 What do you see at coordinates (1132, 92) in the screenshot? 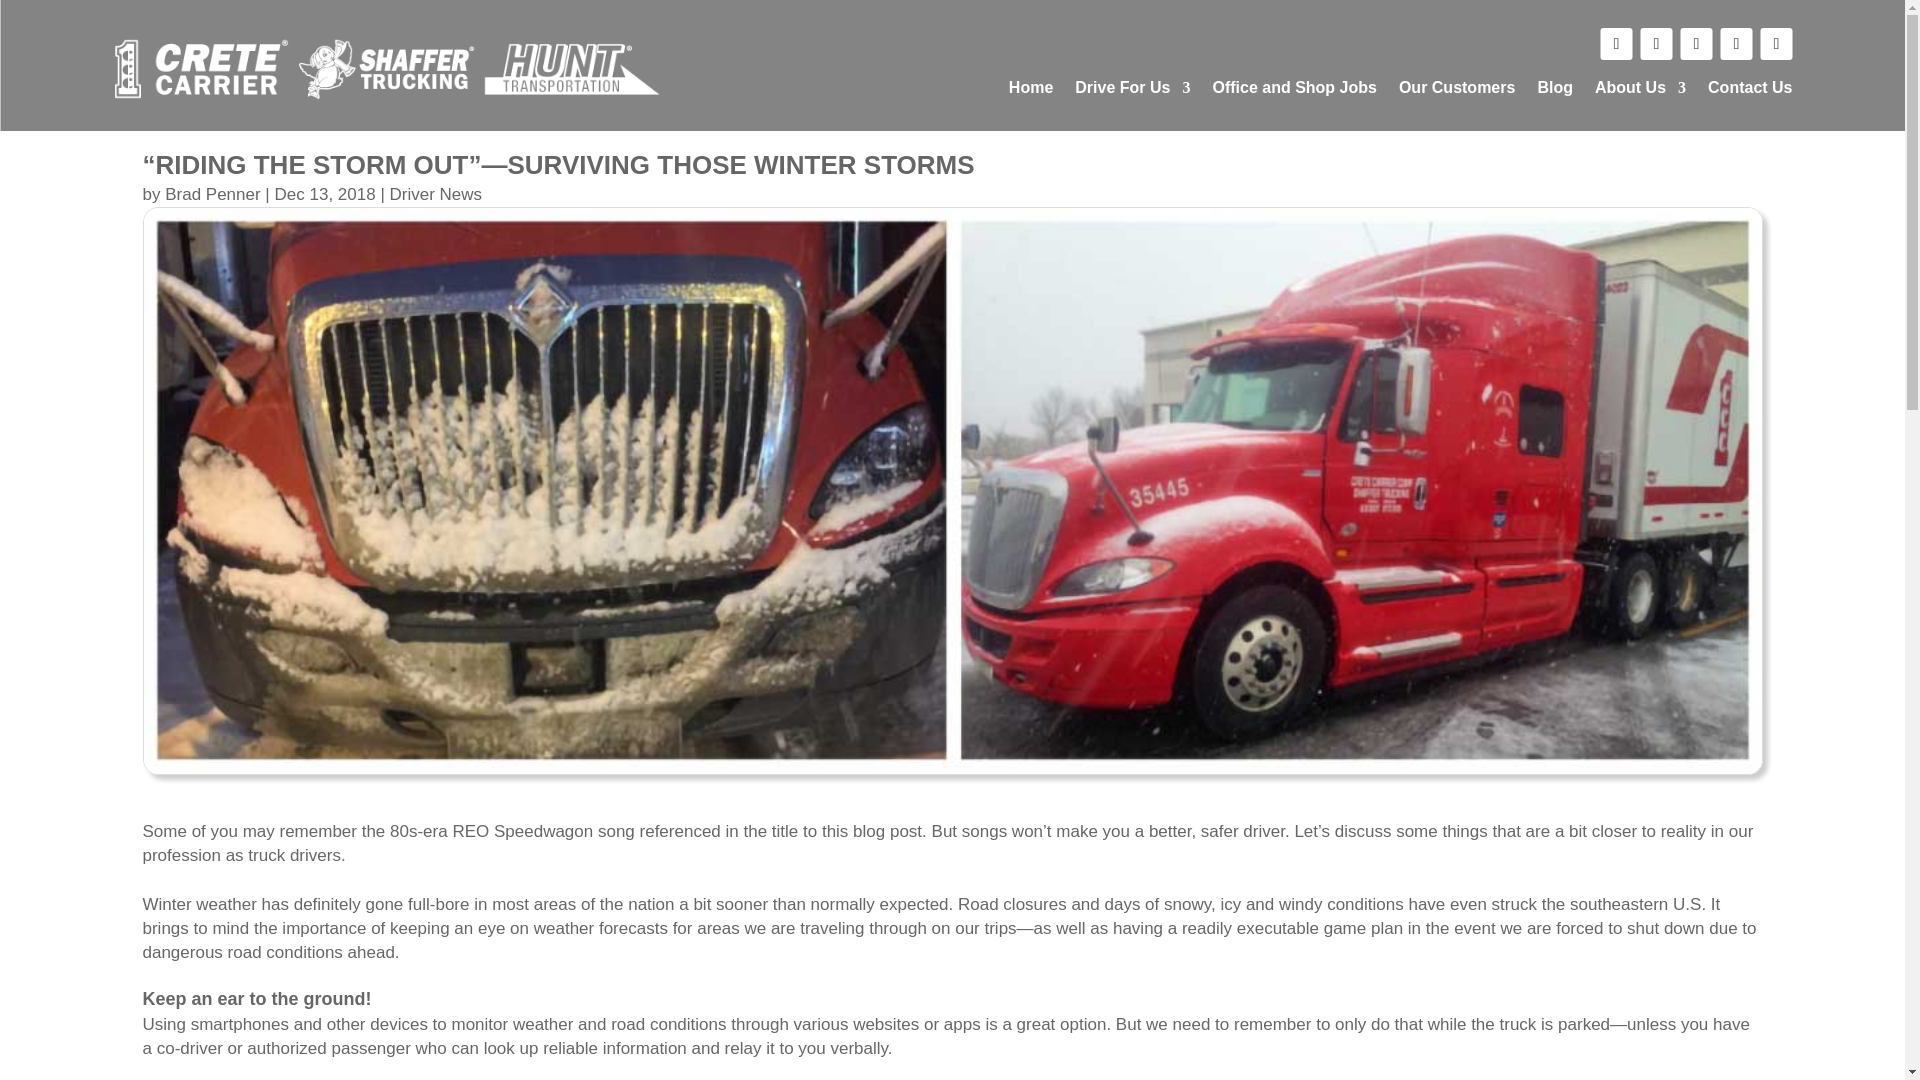
I see `Drive For Us` at bounding box center [1132, 92].